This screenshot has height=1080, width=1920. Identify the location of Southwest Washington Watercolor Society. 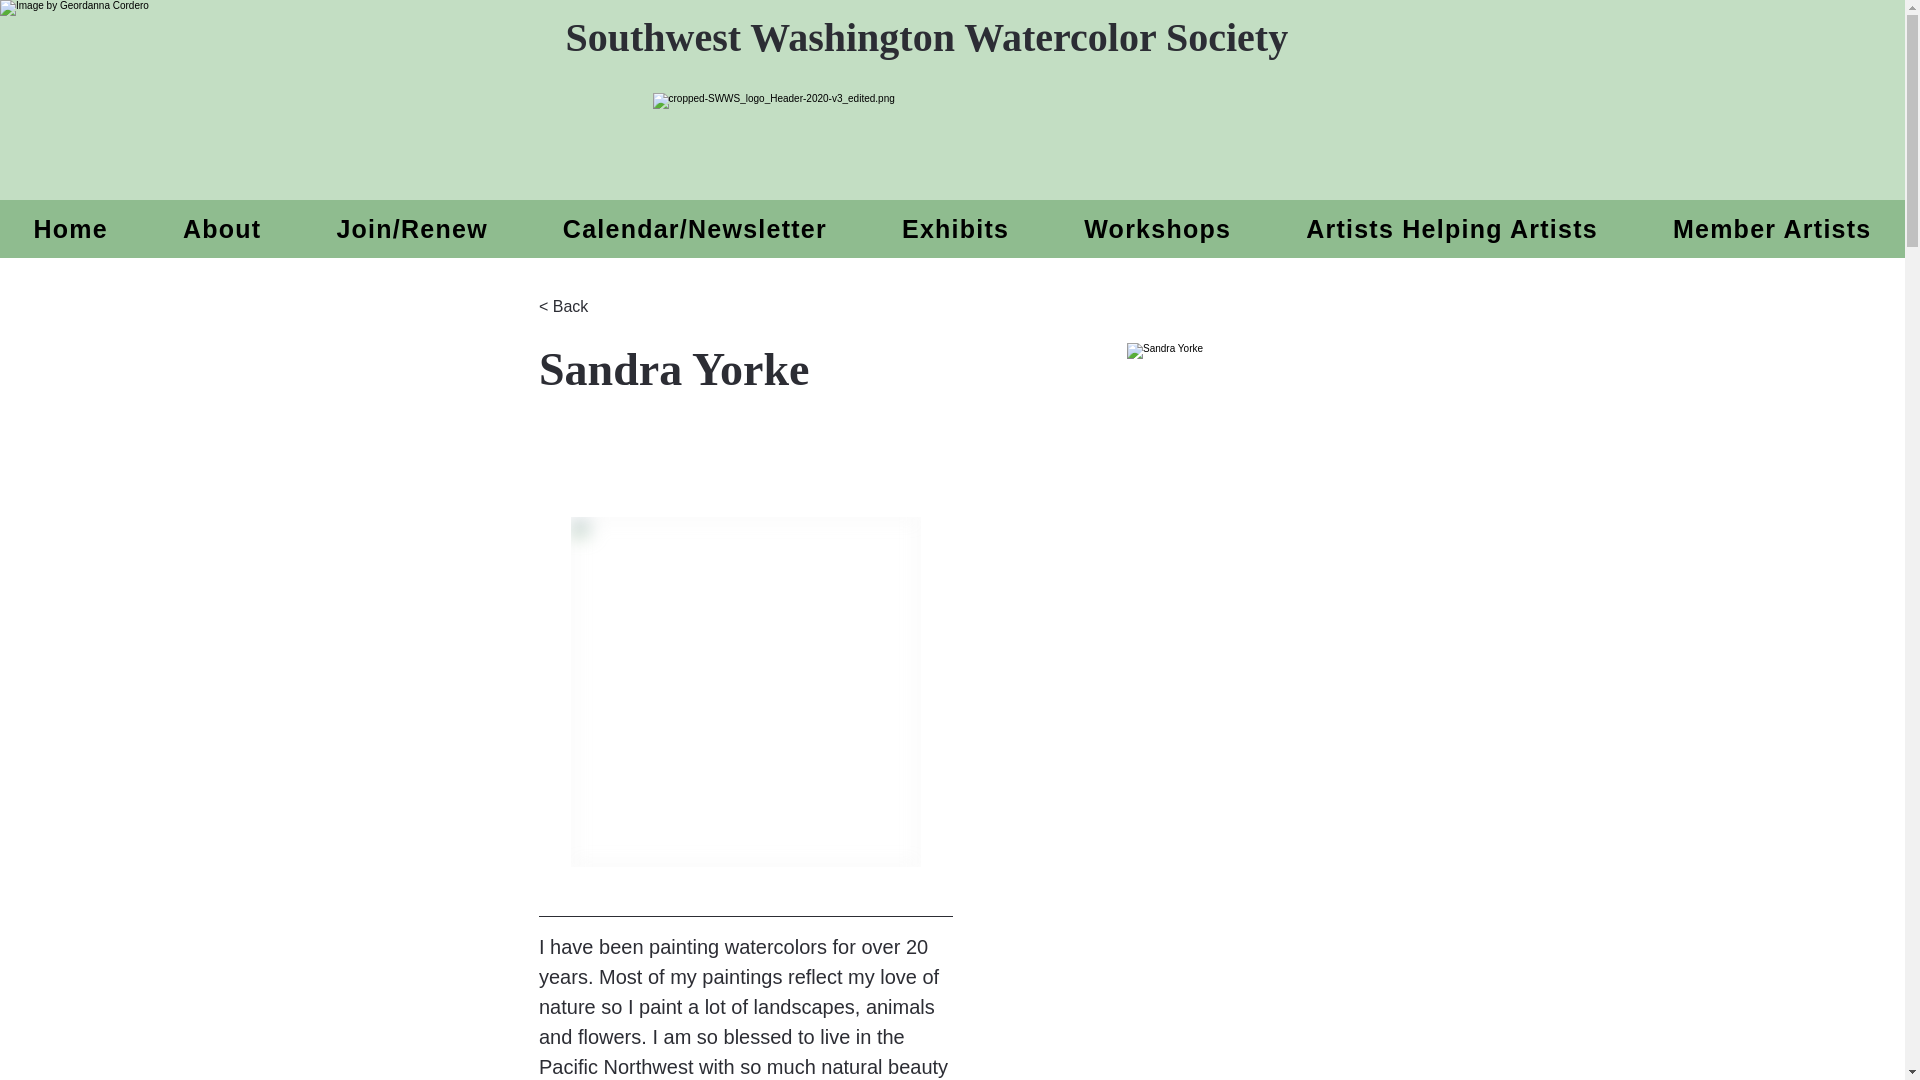
(927, 37).